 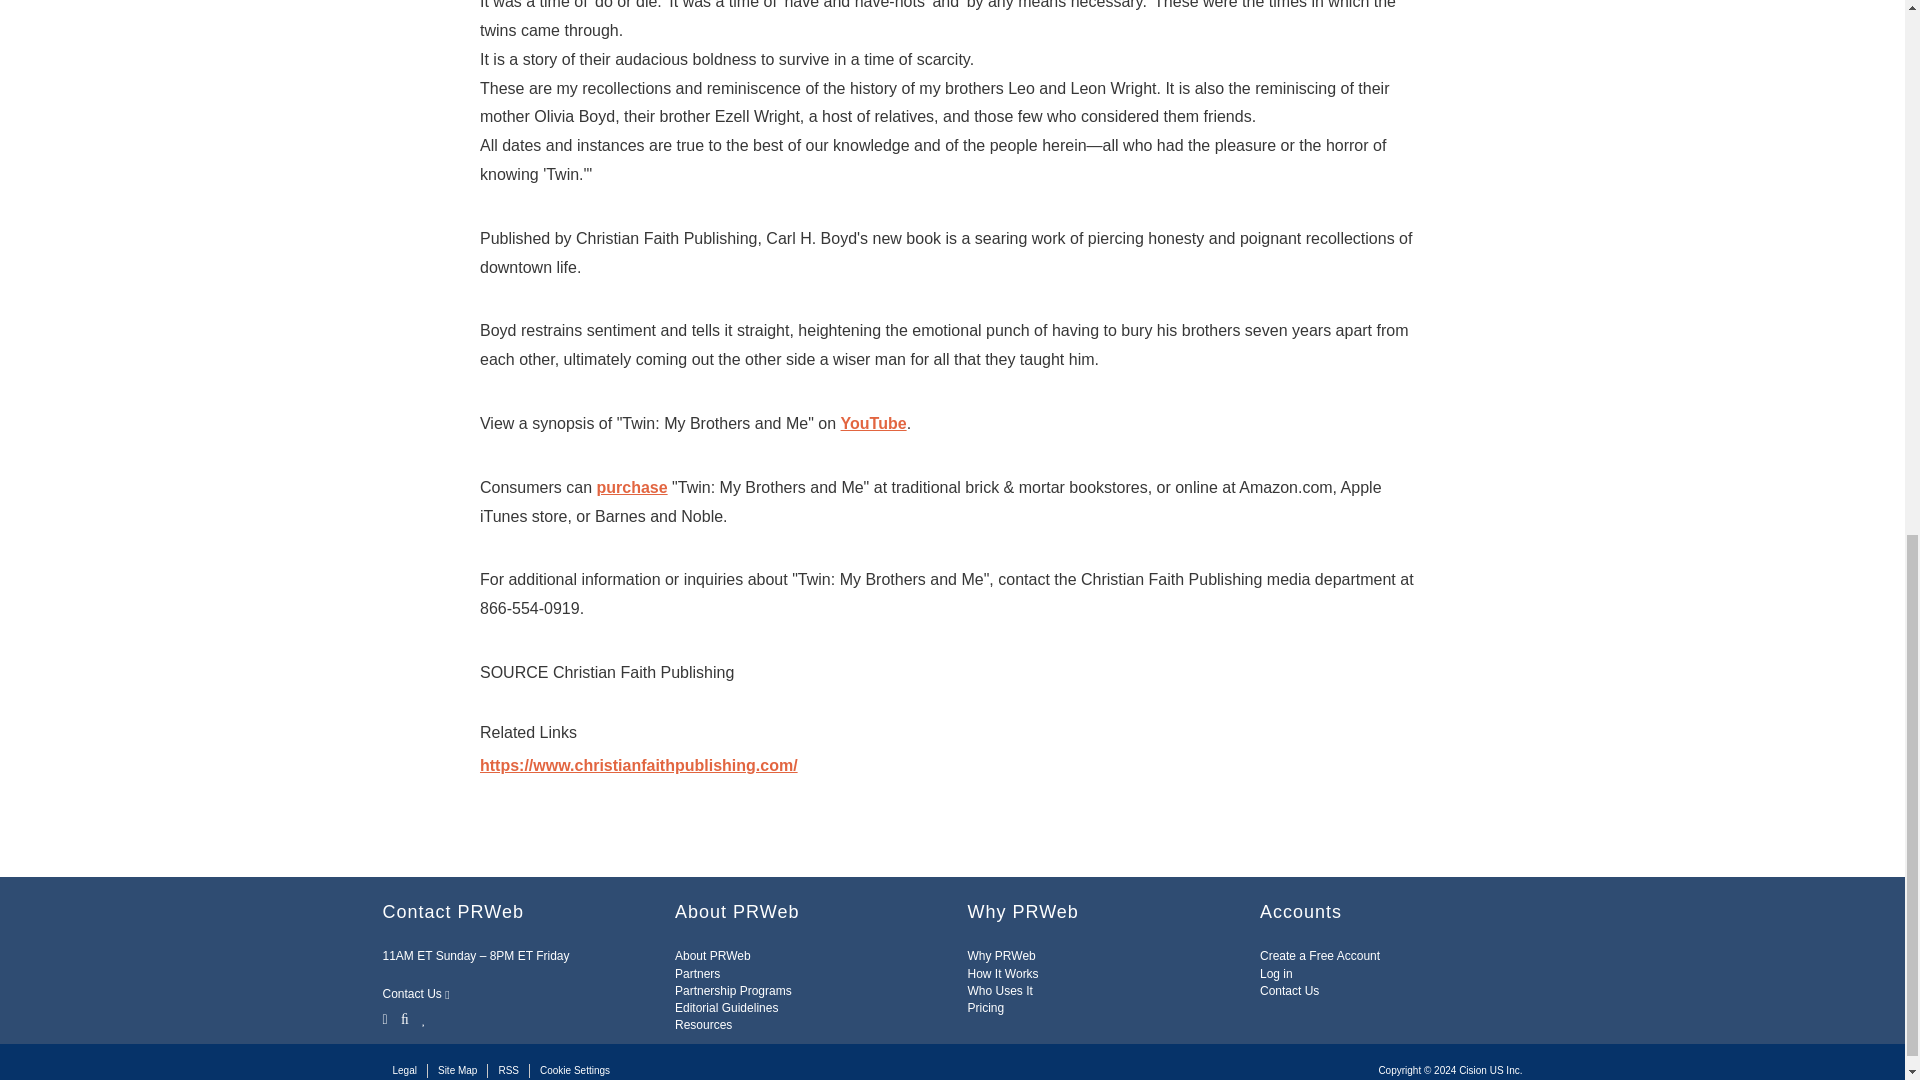 I want to click on Resources, so click(x=703, y=1025).